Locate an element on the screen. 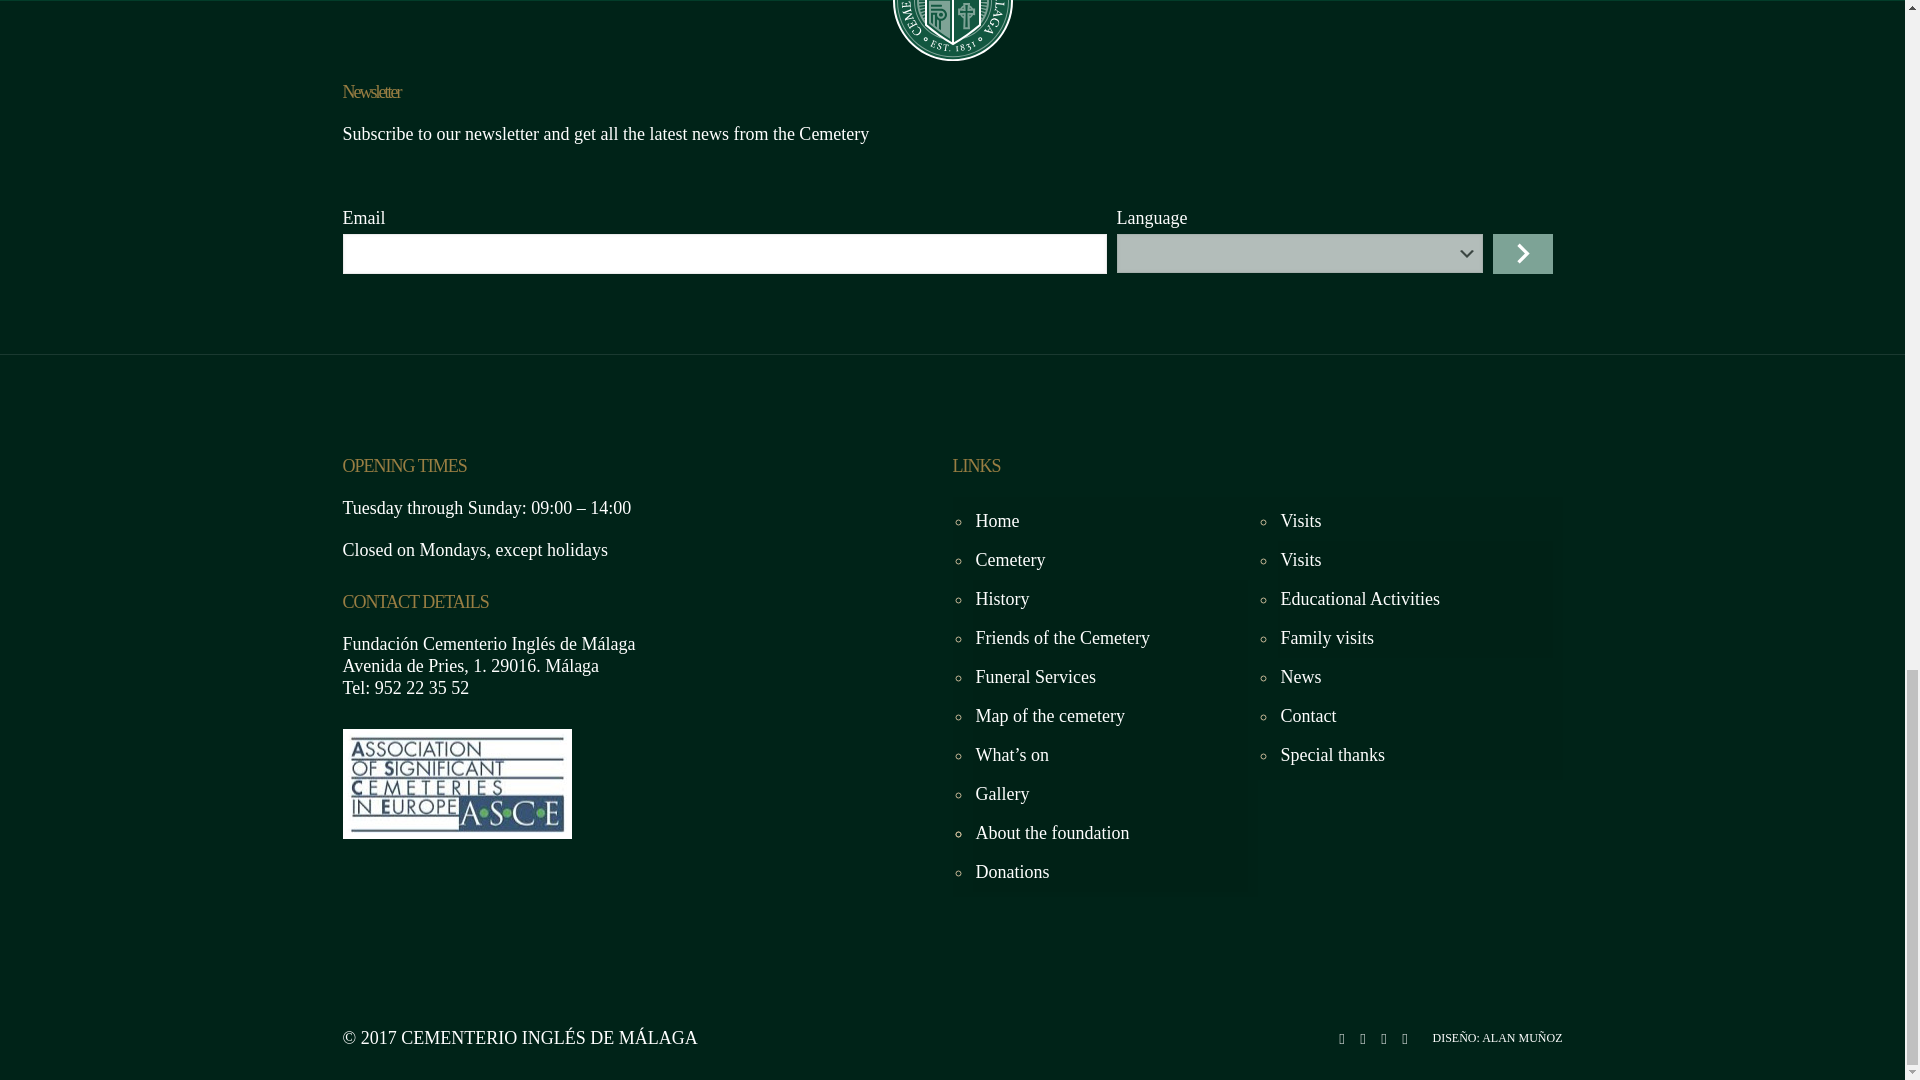  Instagram is located at coordinates (1383, 1038).